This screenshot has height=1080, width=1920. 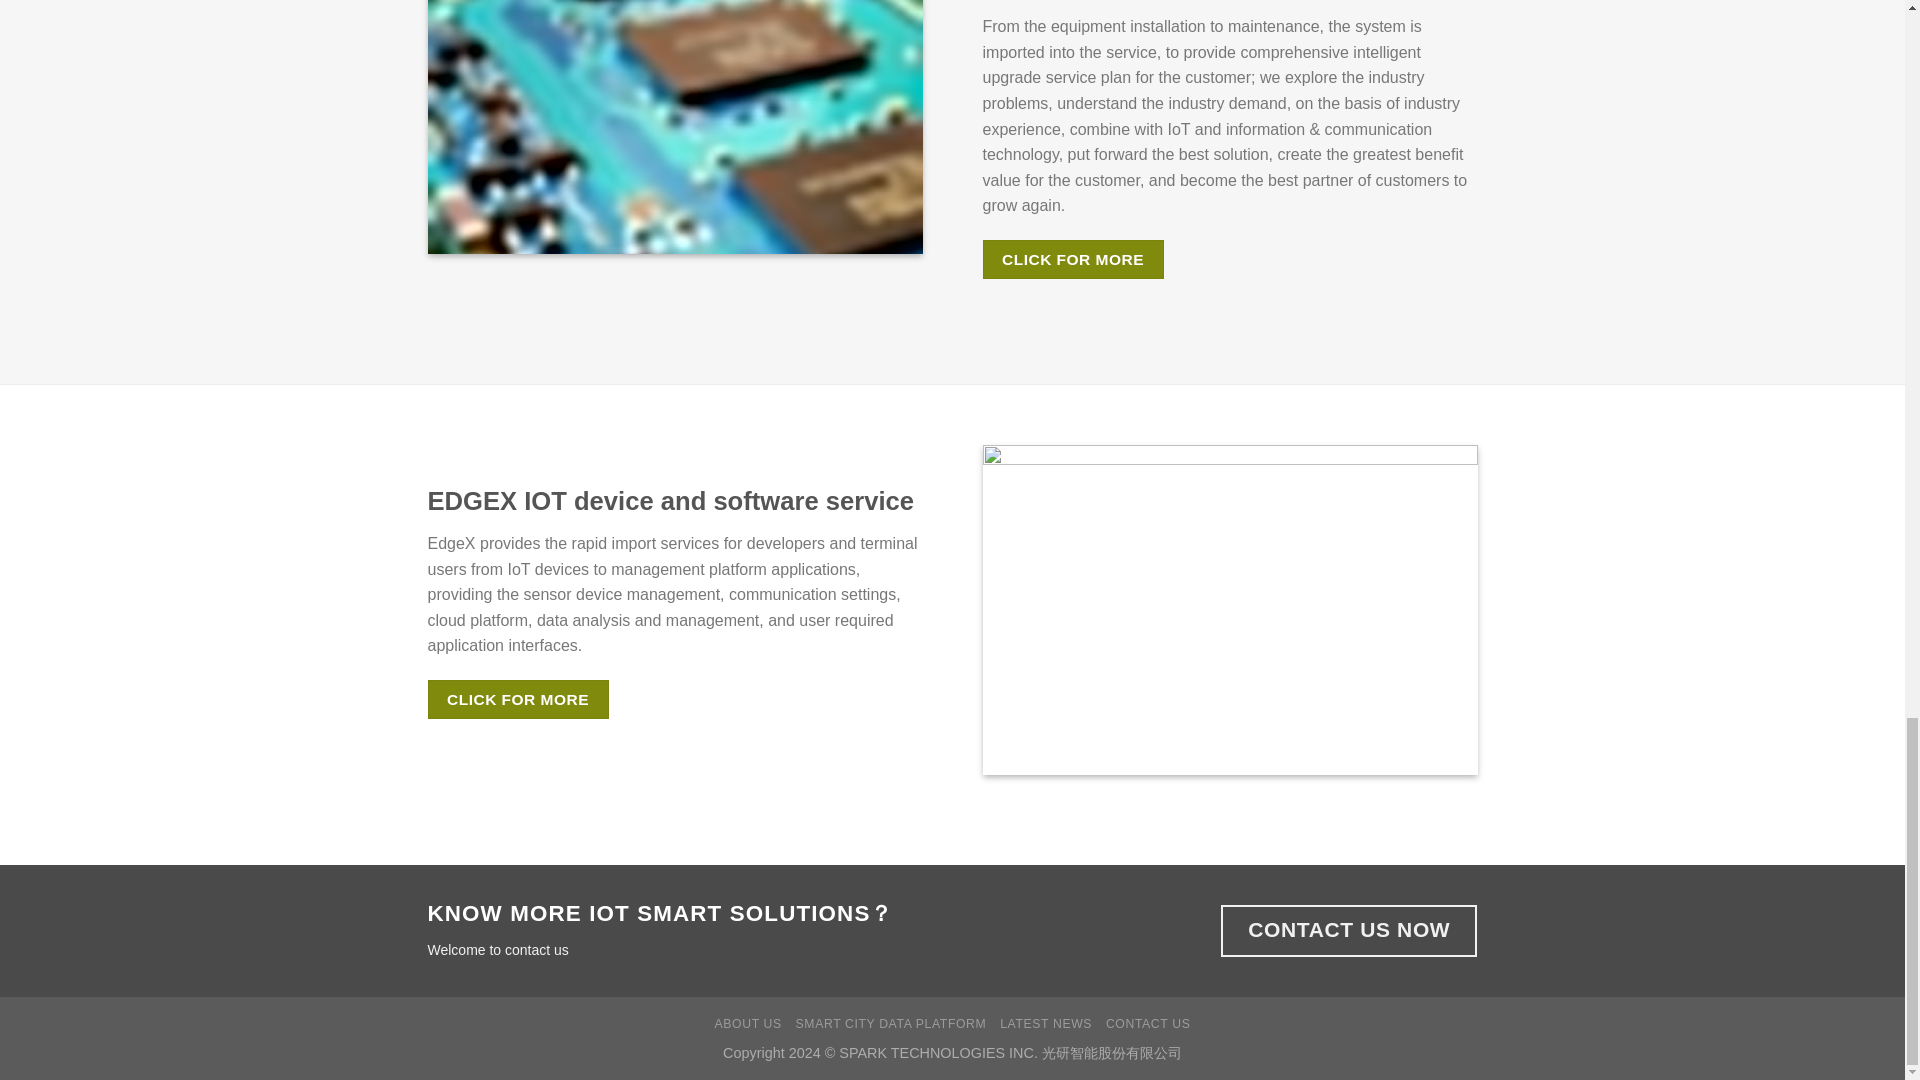 What do you see at coordinates (518, 700) in the screenshot?
I see `CLICK FOR MORE` at bounding box center [518, 700].